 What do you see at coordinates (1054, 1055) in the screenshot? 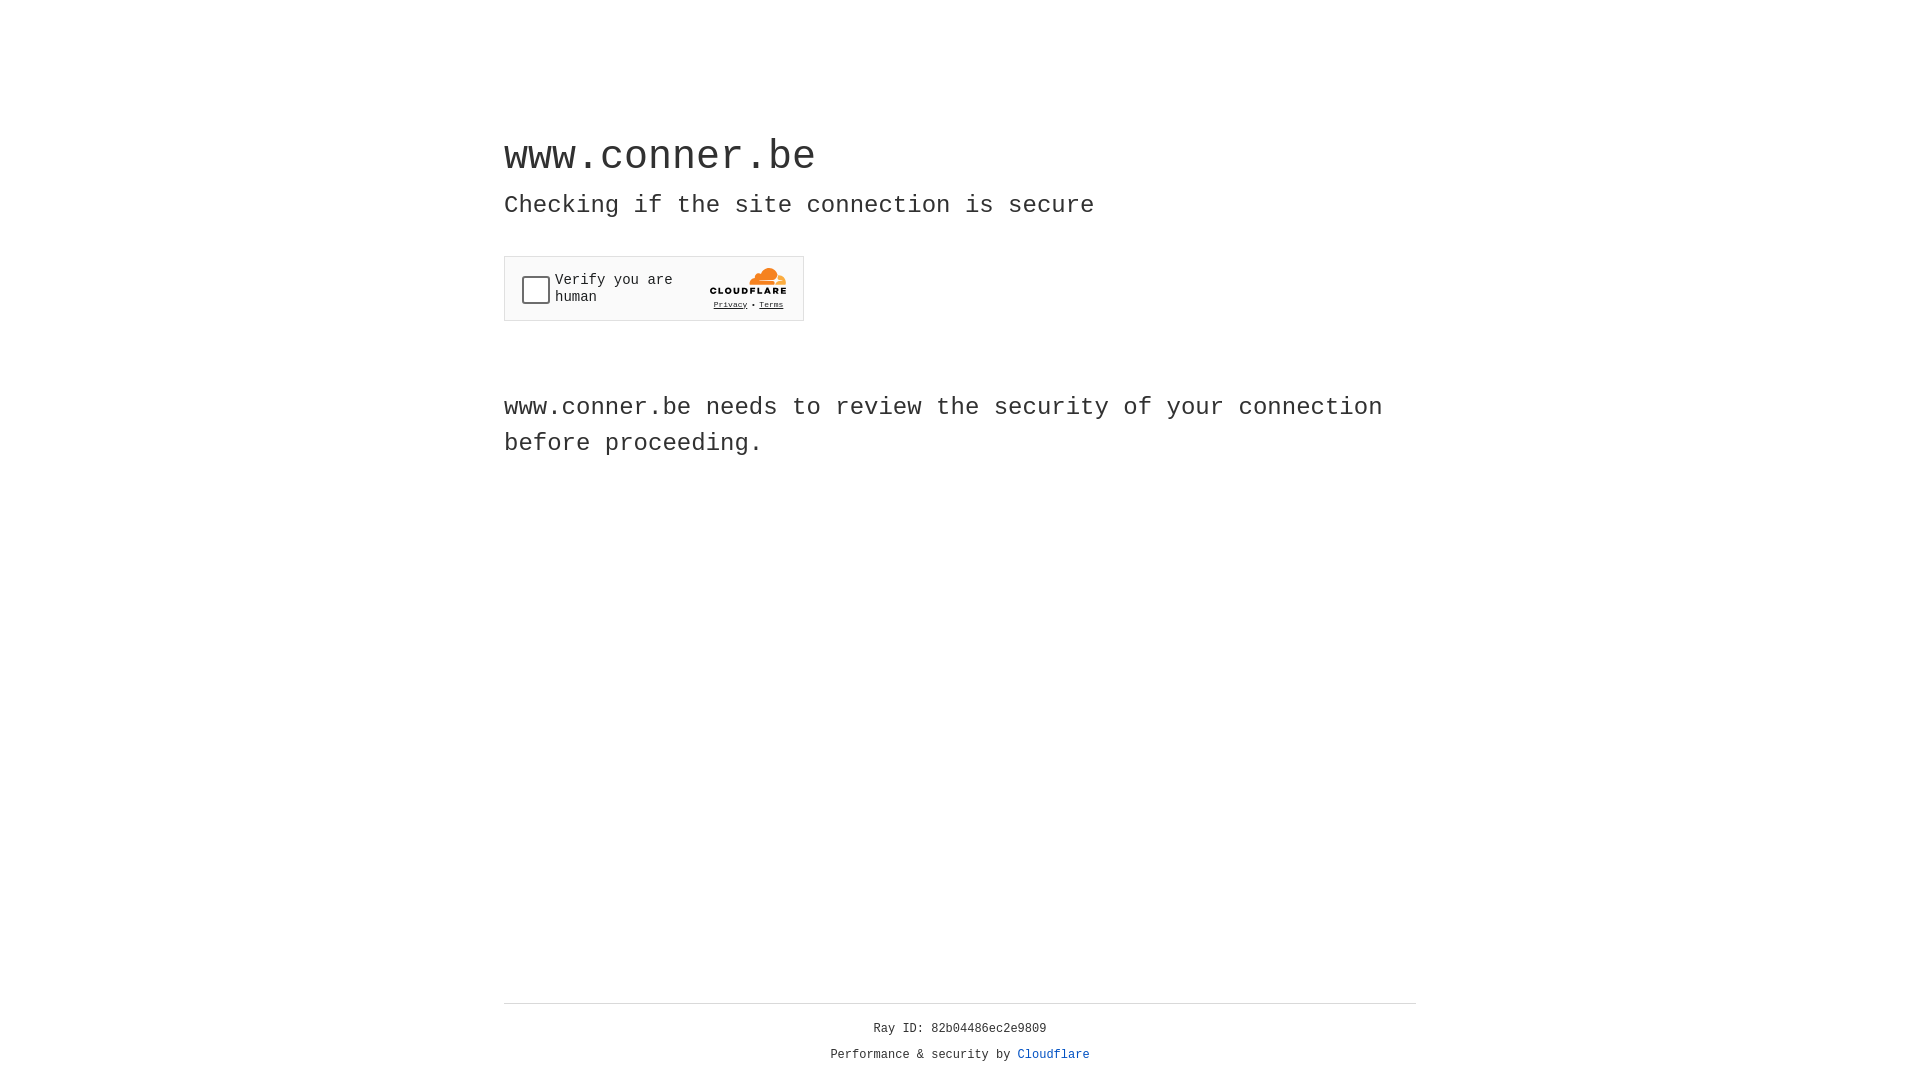
I see `Cloudflare` at bounding box center [1054, 1055].